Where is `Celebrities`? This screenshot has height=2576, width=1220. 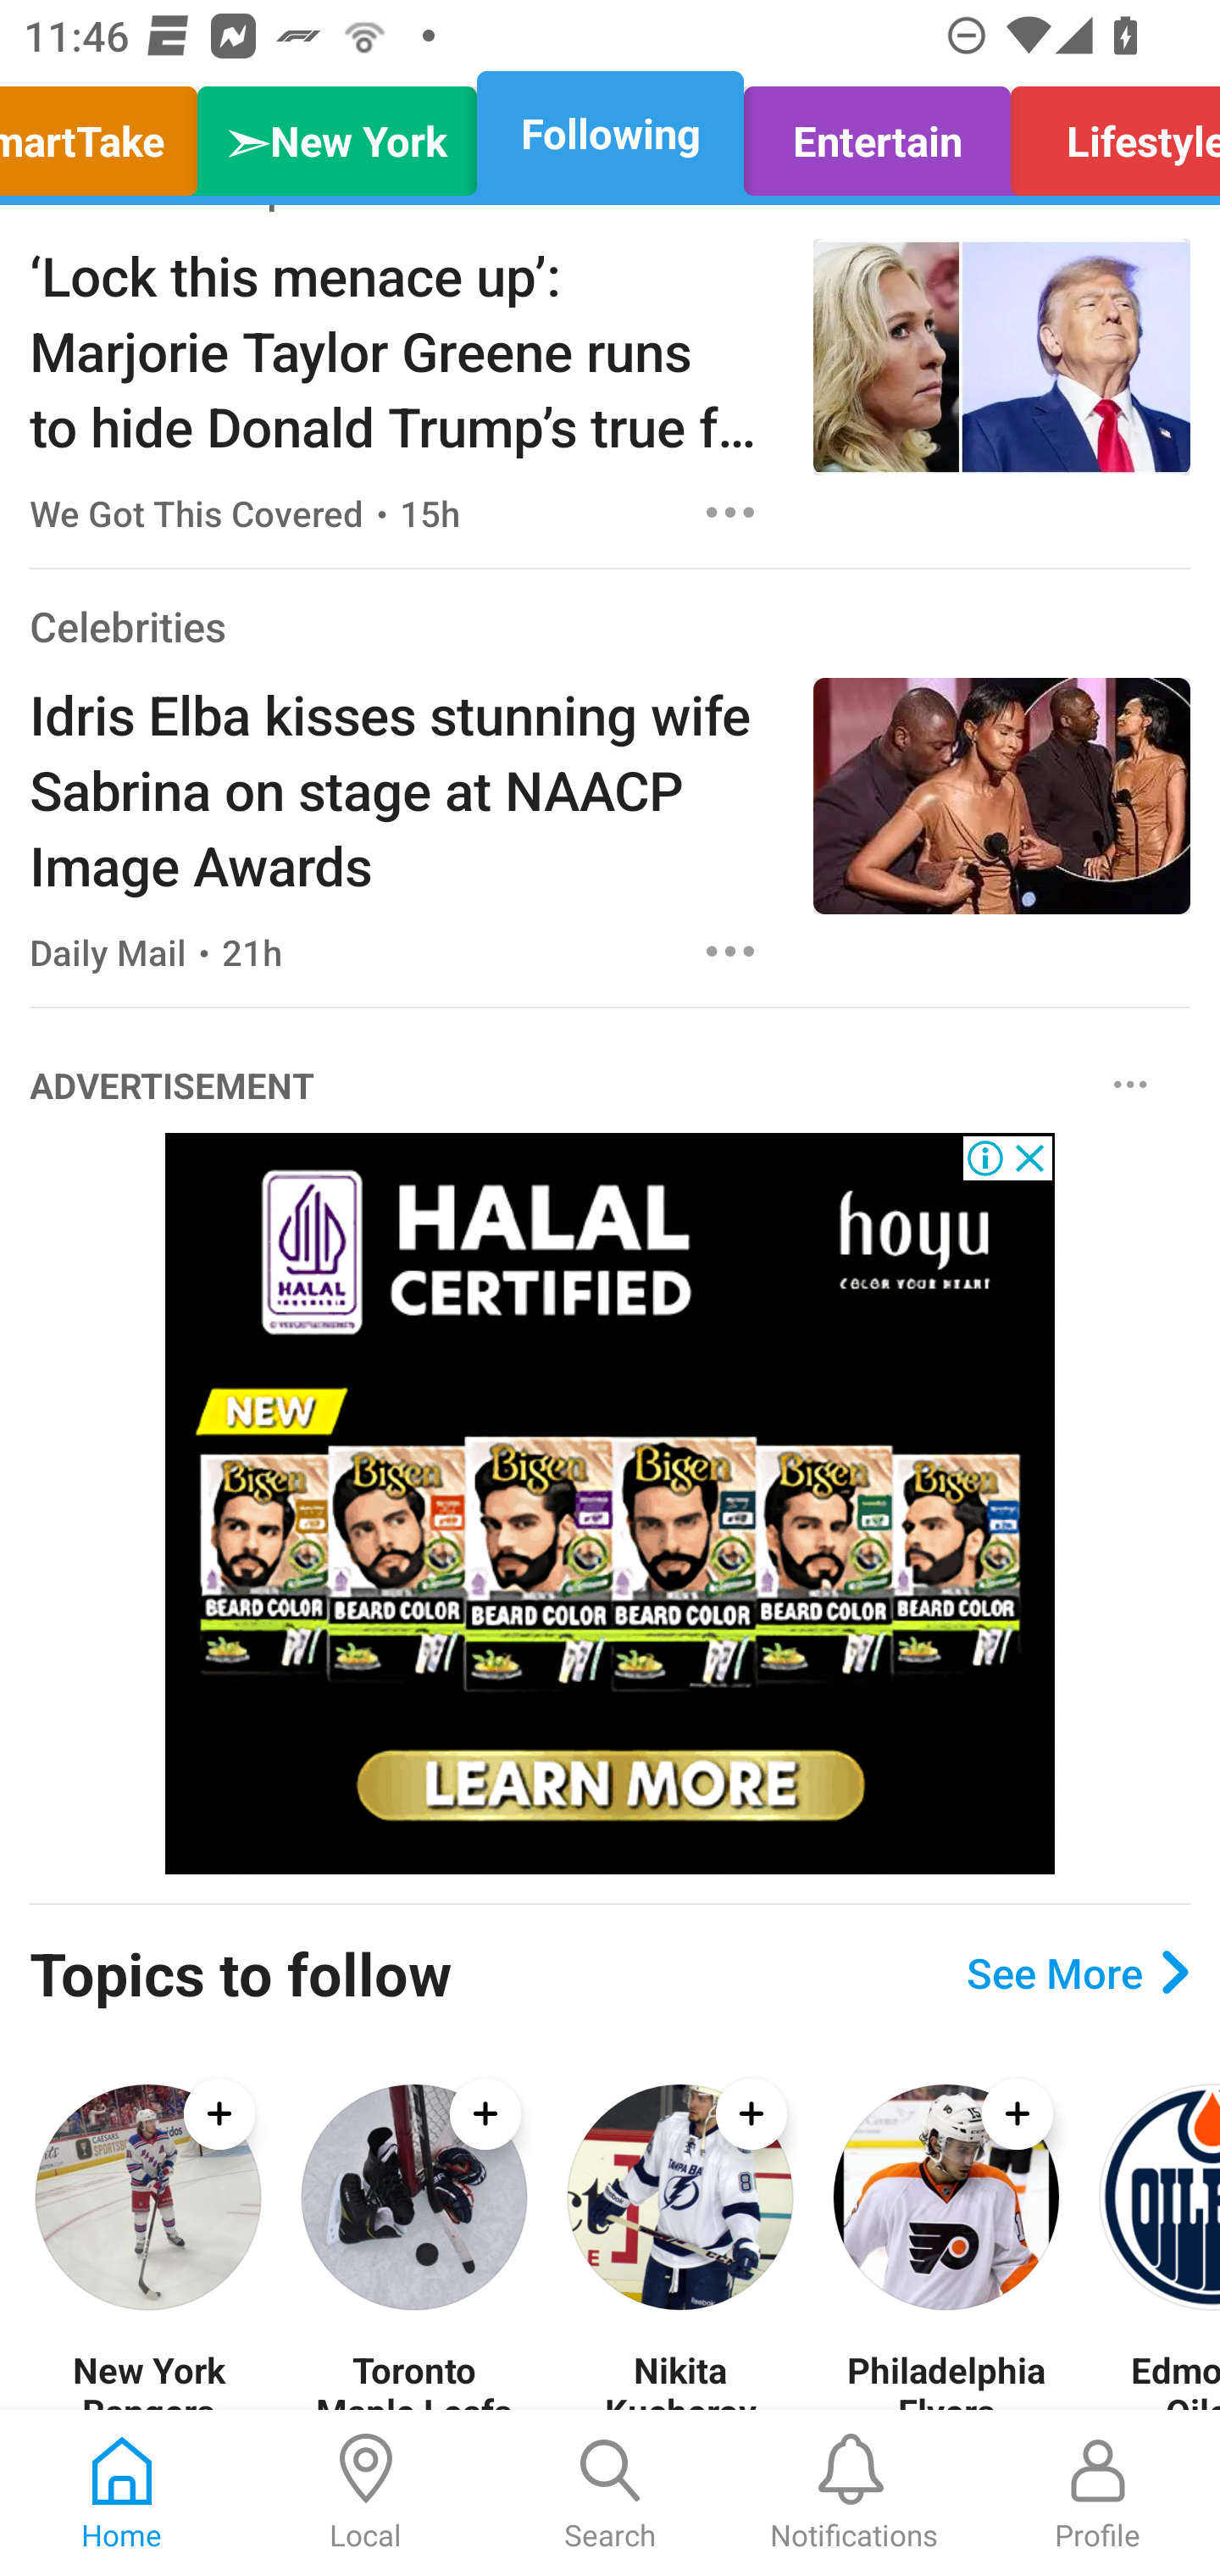
Celebrities is located at coordinates (127, 625).